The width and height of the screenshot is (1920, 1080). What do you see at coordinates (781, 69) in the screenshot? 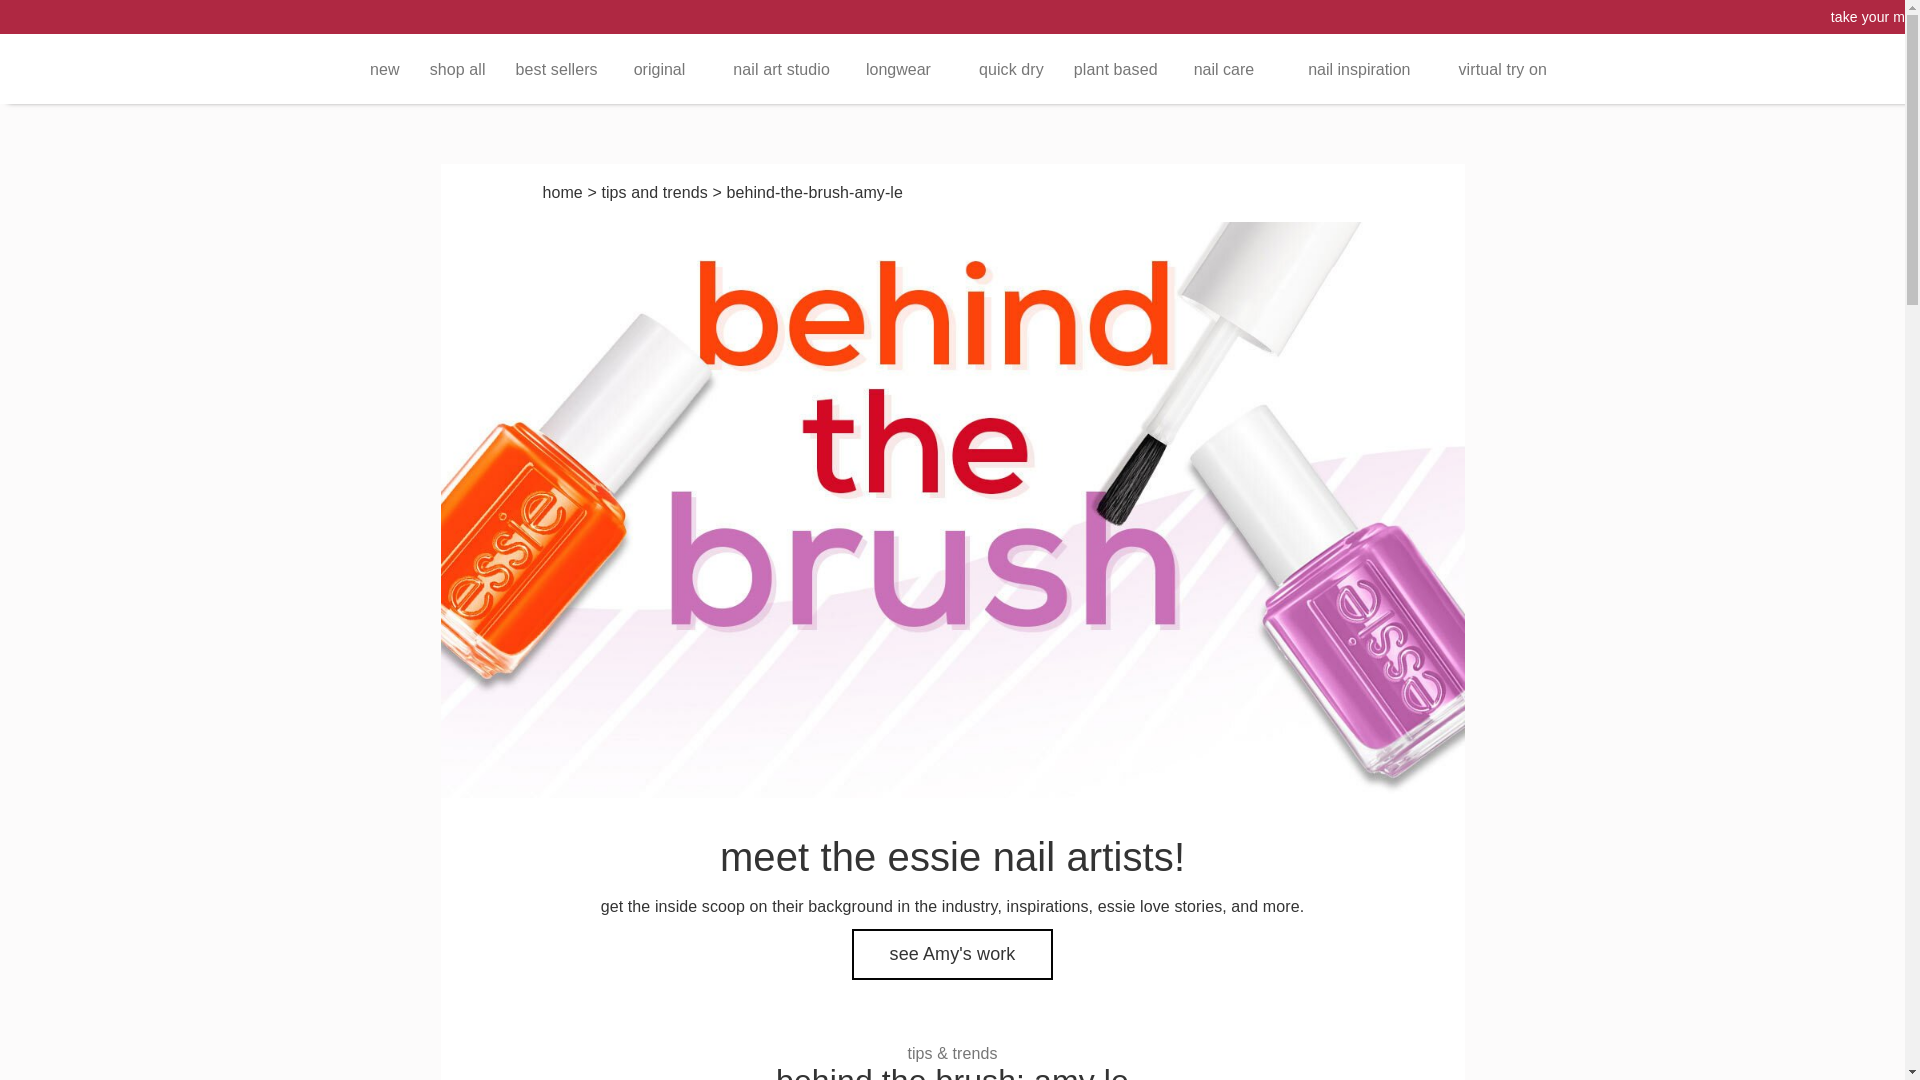
I see `nail art studio` at bounding box center [781, 69].